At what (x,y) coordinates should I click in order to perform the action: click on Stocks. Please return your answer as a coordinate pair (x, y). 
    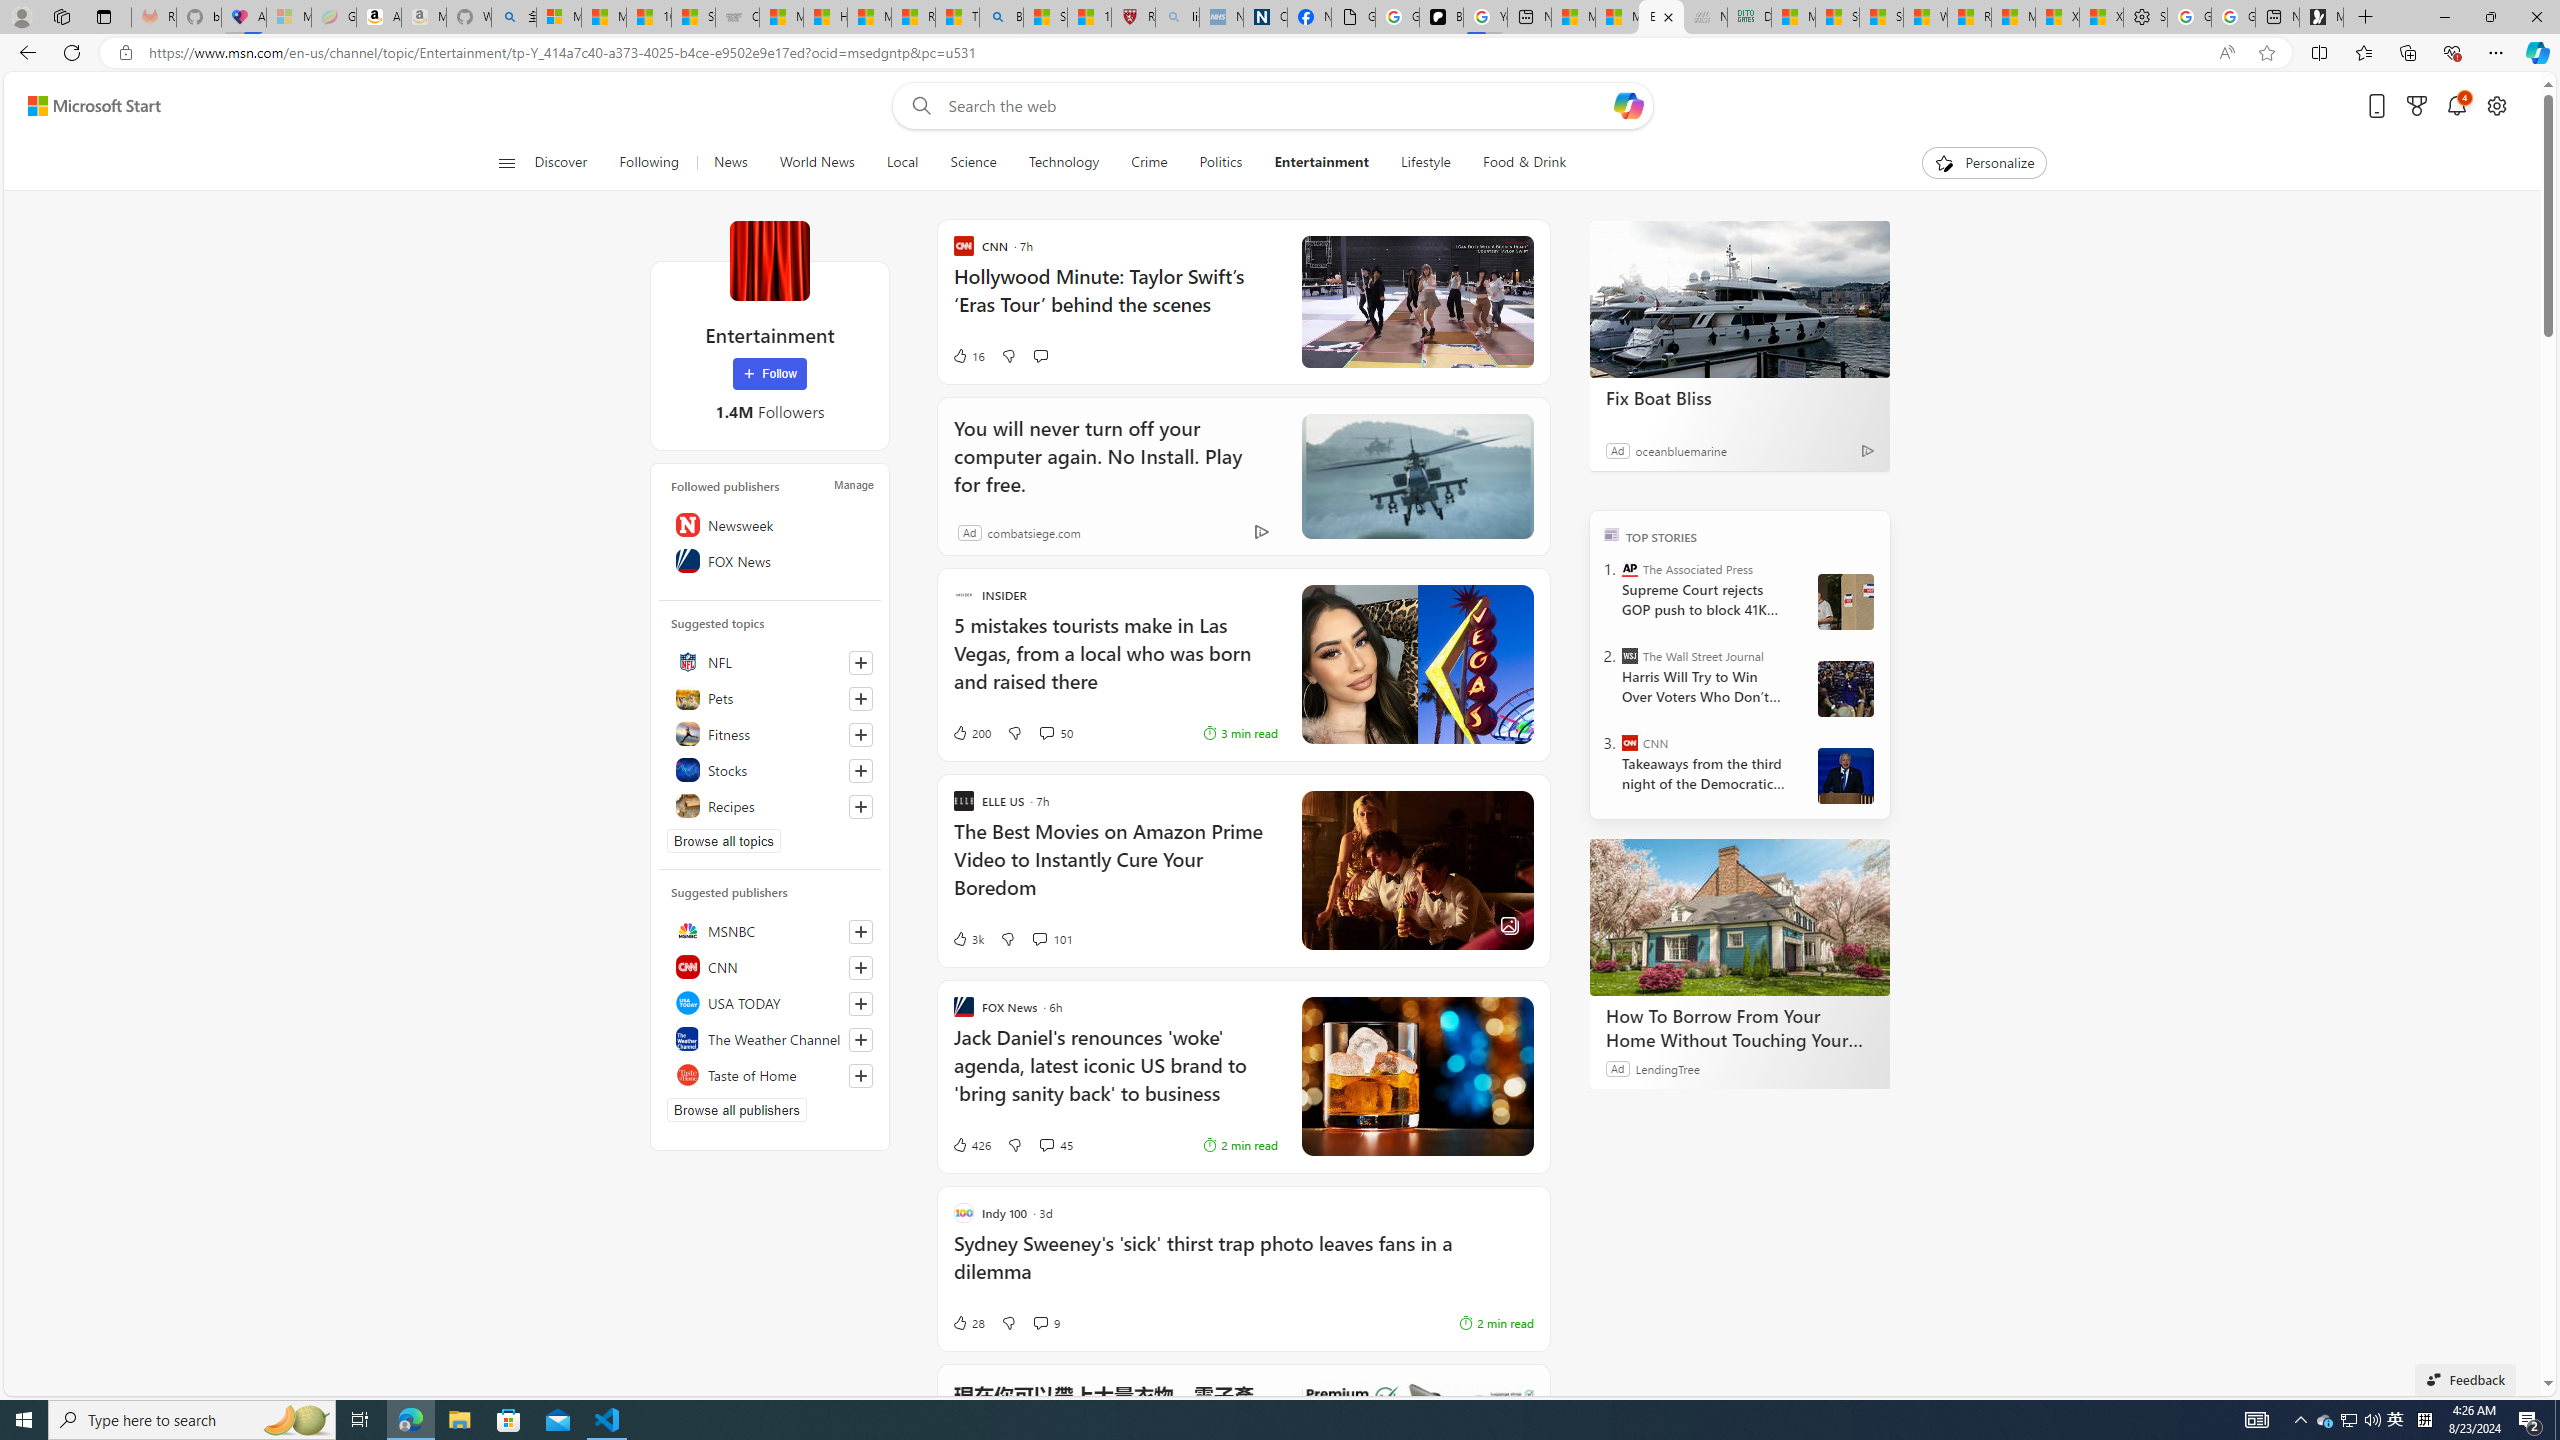
    Looking at the image, I should click on (770, 770).